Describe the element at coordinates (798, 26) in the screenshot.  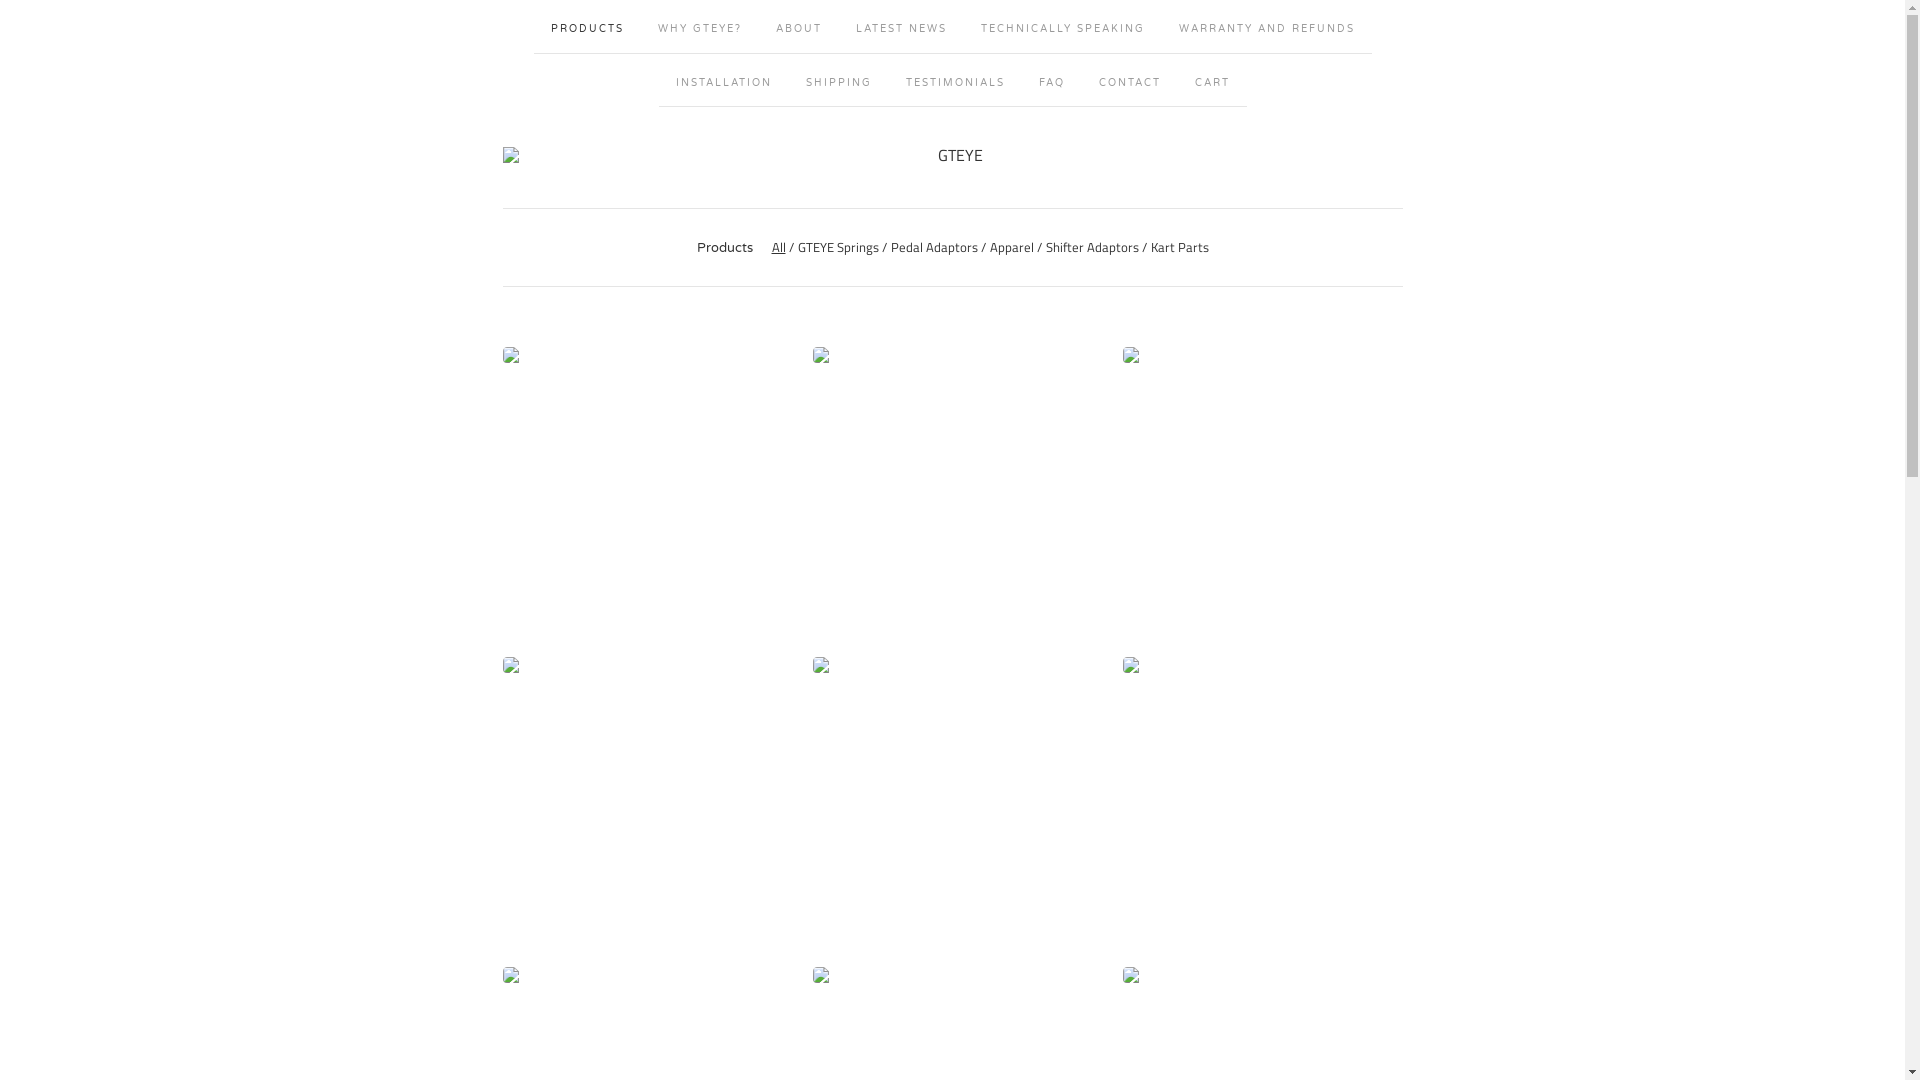
I see `ABOUT` at that location.